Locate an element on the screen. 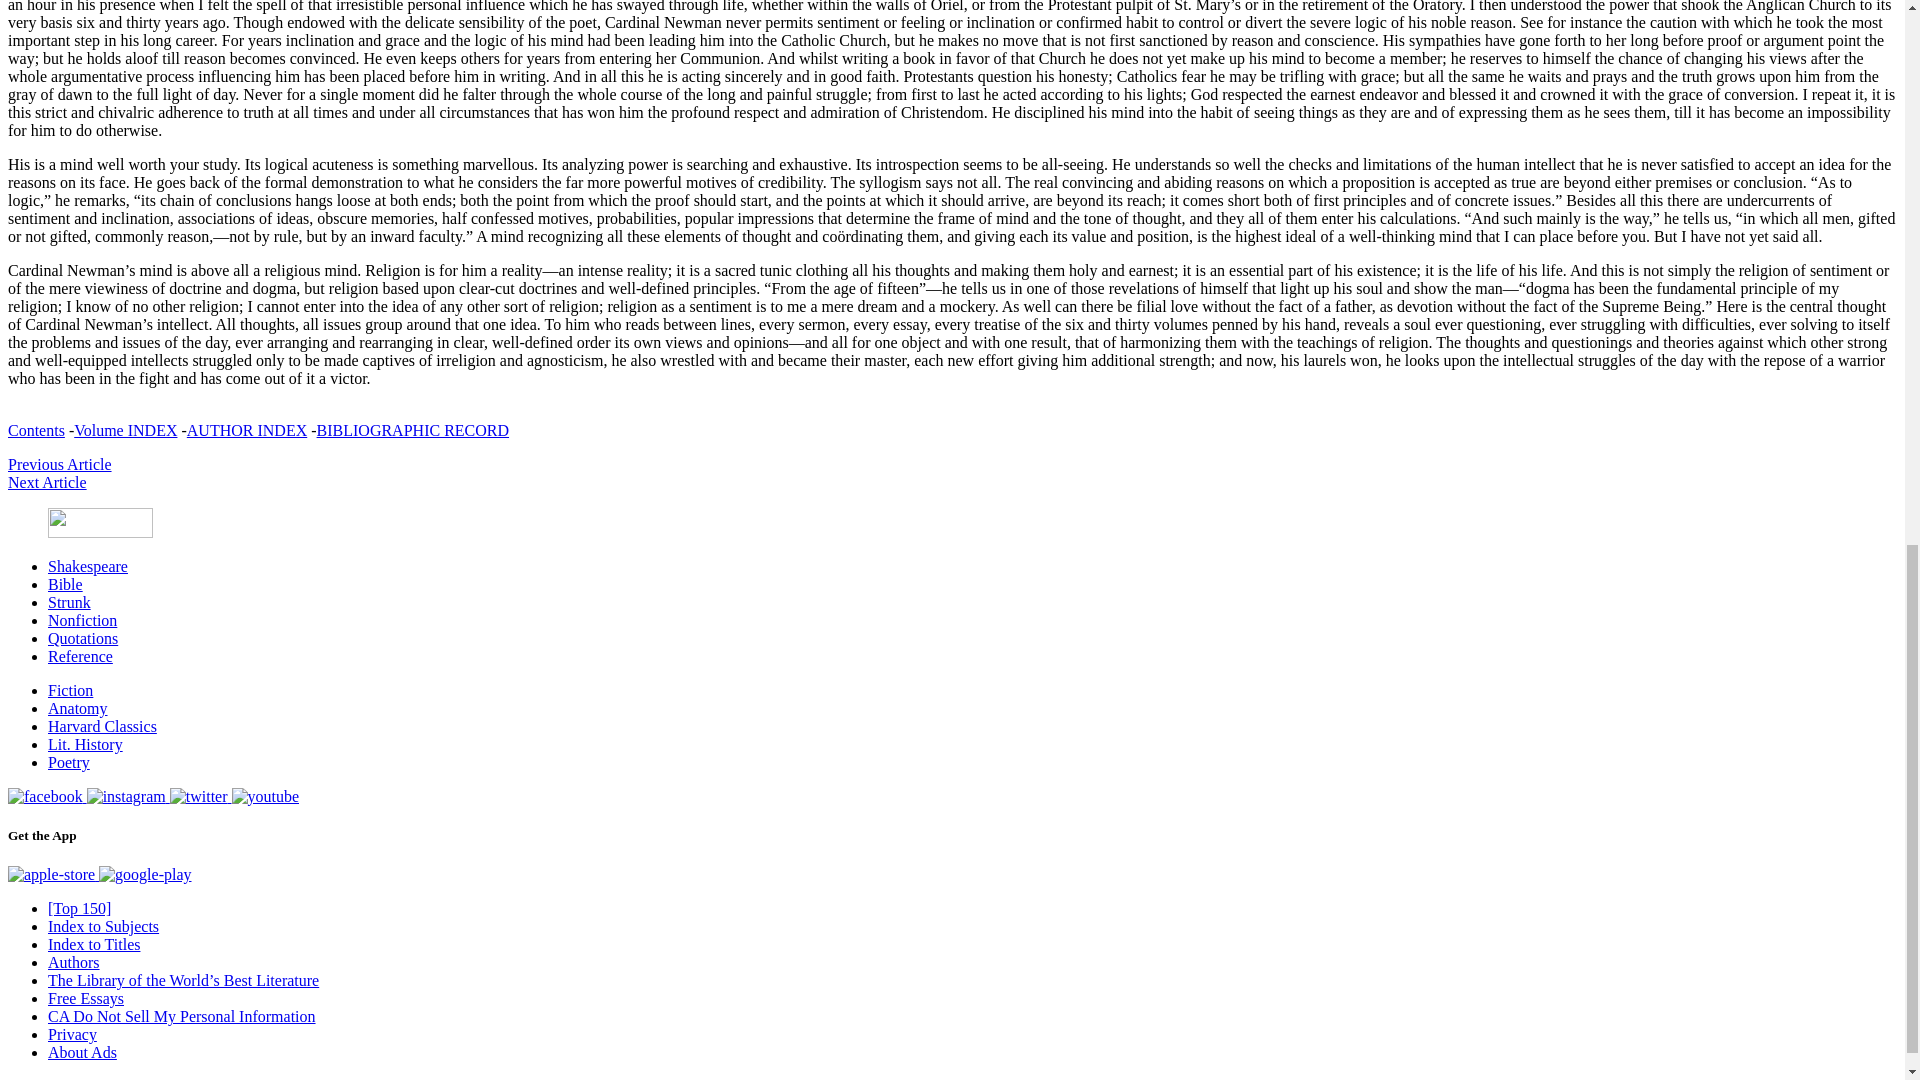  Strunk is located at coordinates (69, 602).